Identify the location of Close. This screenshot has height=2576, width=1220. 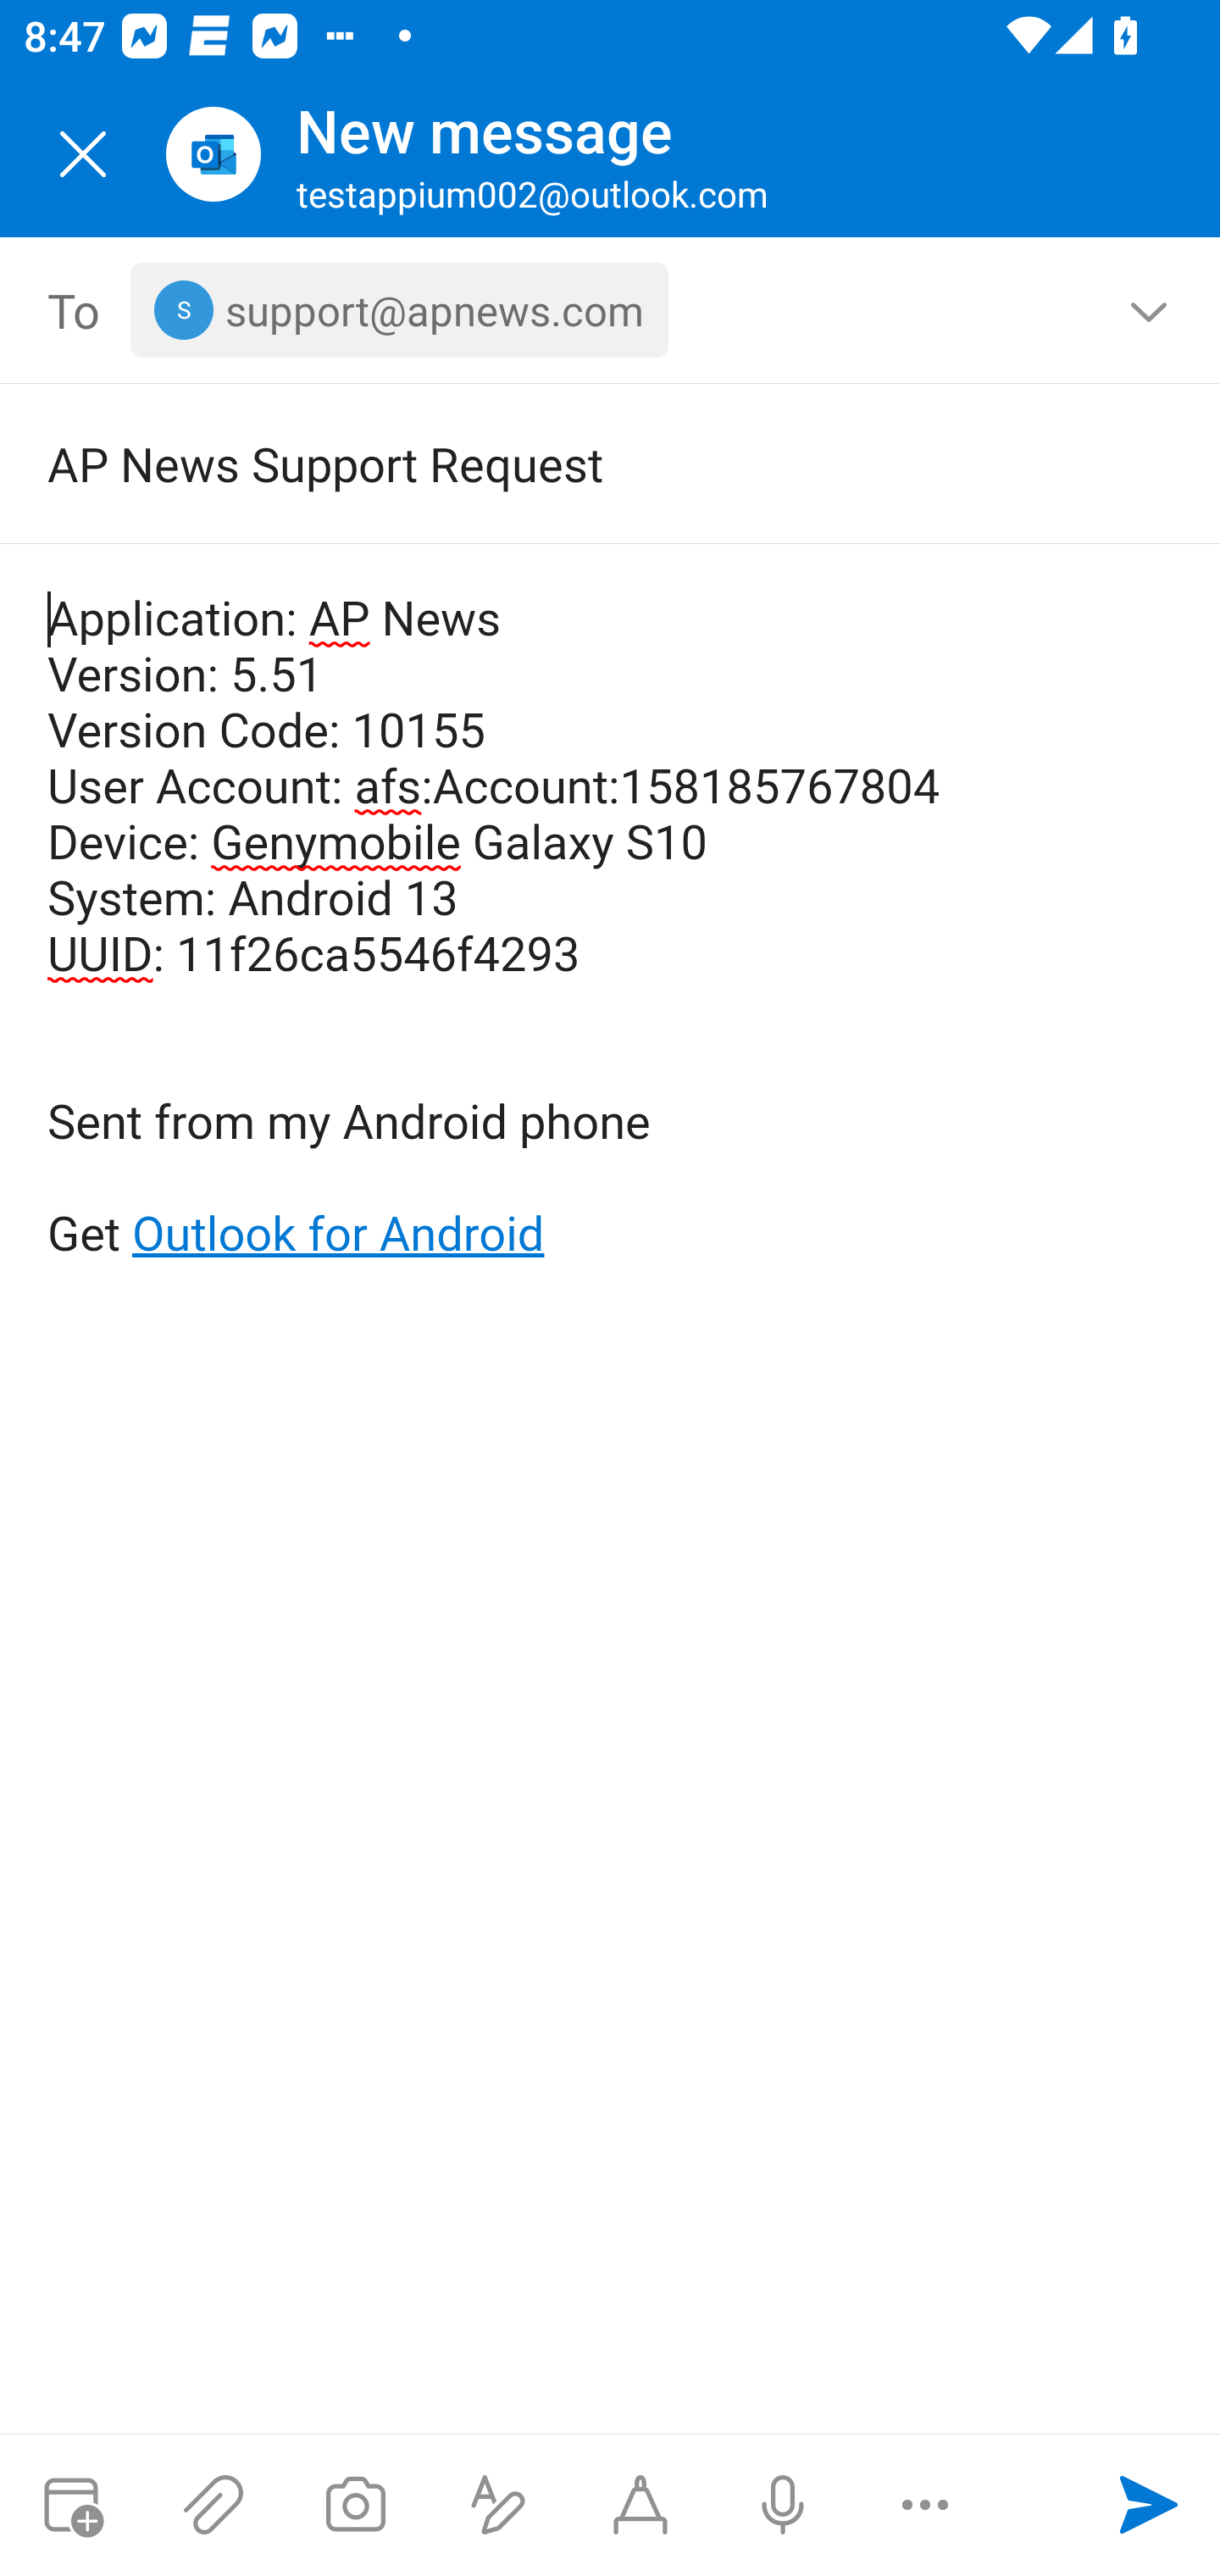
(83, 154).